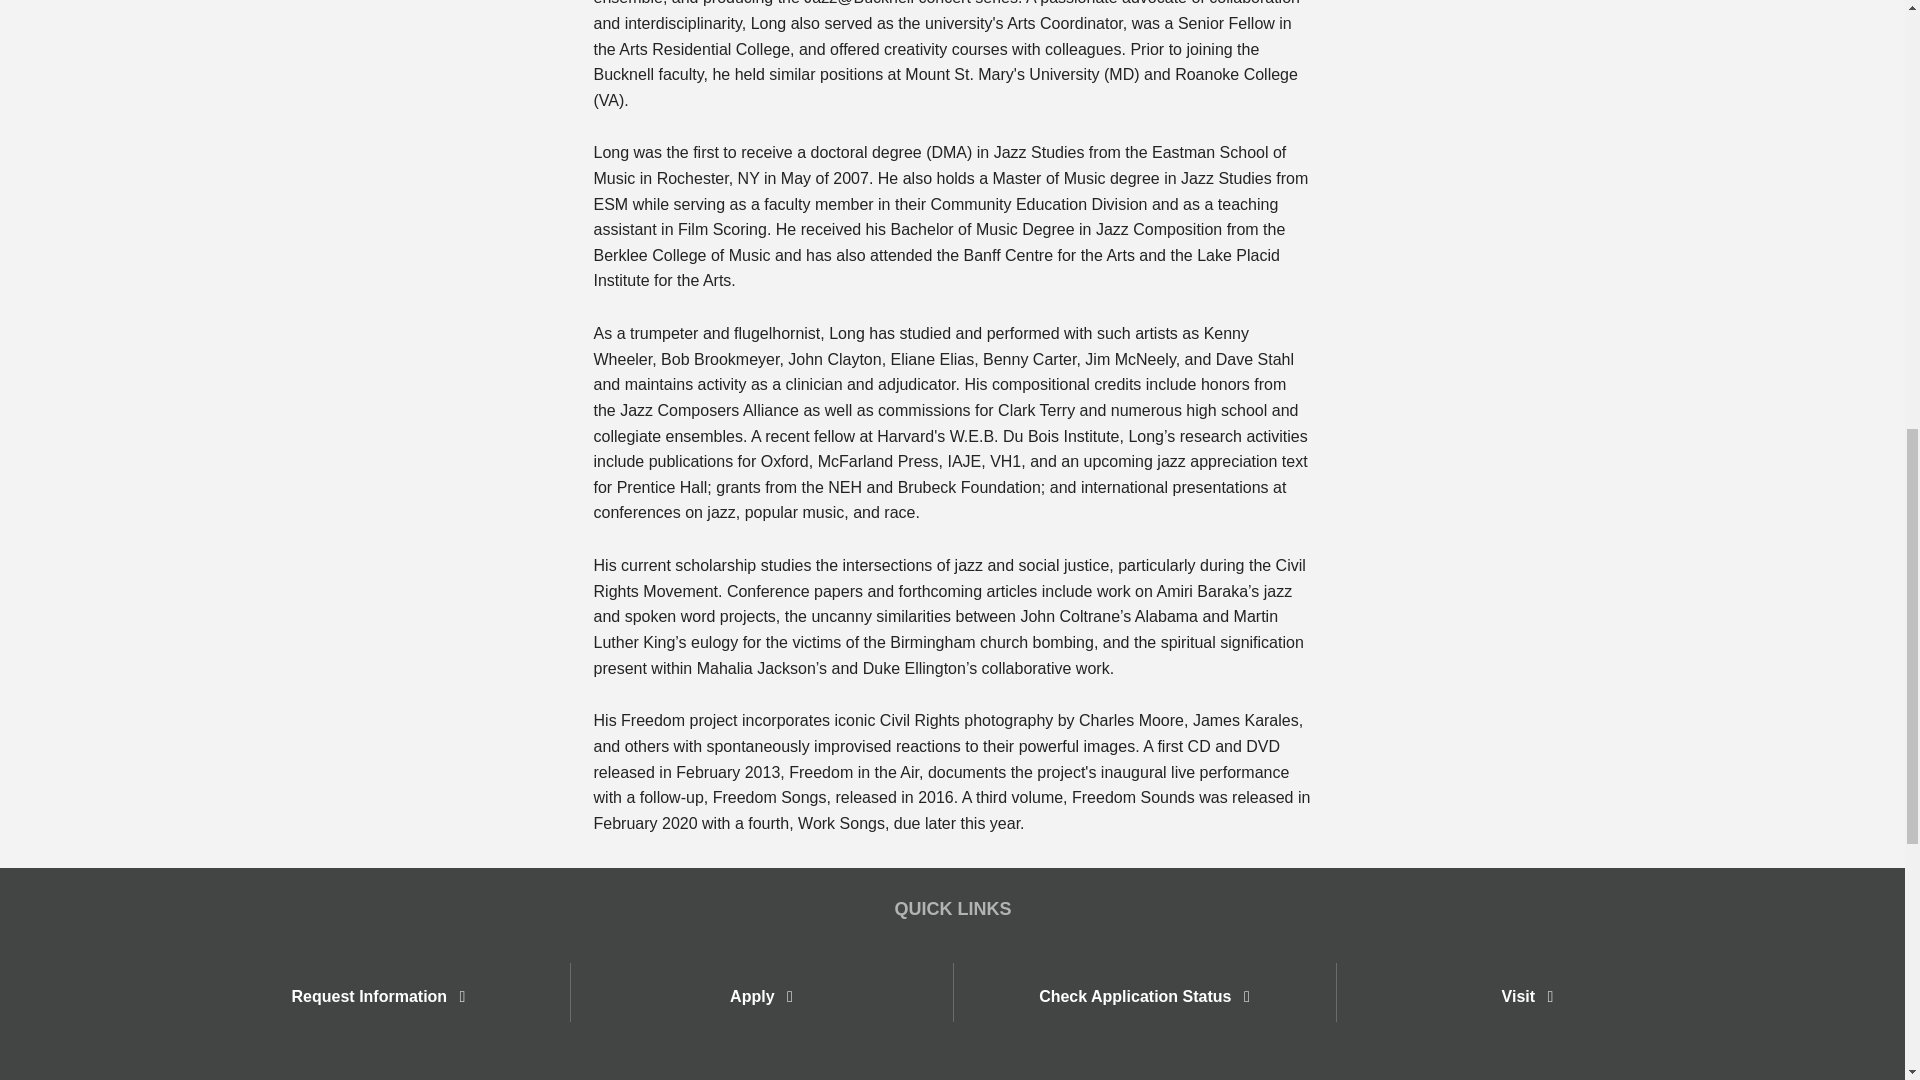 The image size is (1920, 1080). What do you see at coordinates (760, 992) in the screenshot?
I see `Apply` at bounding box center [760, 992].